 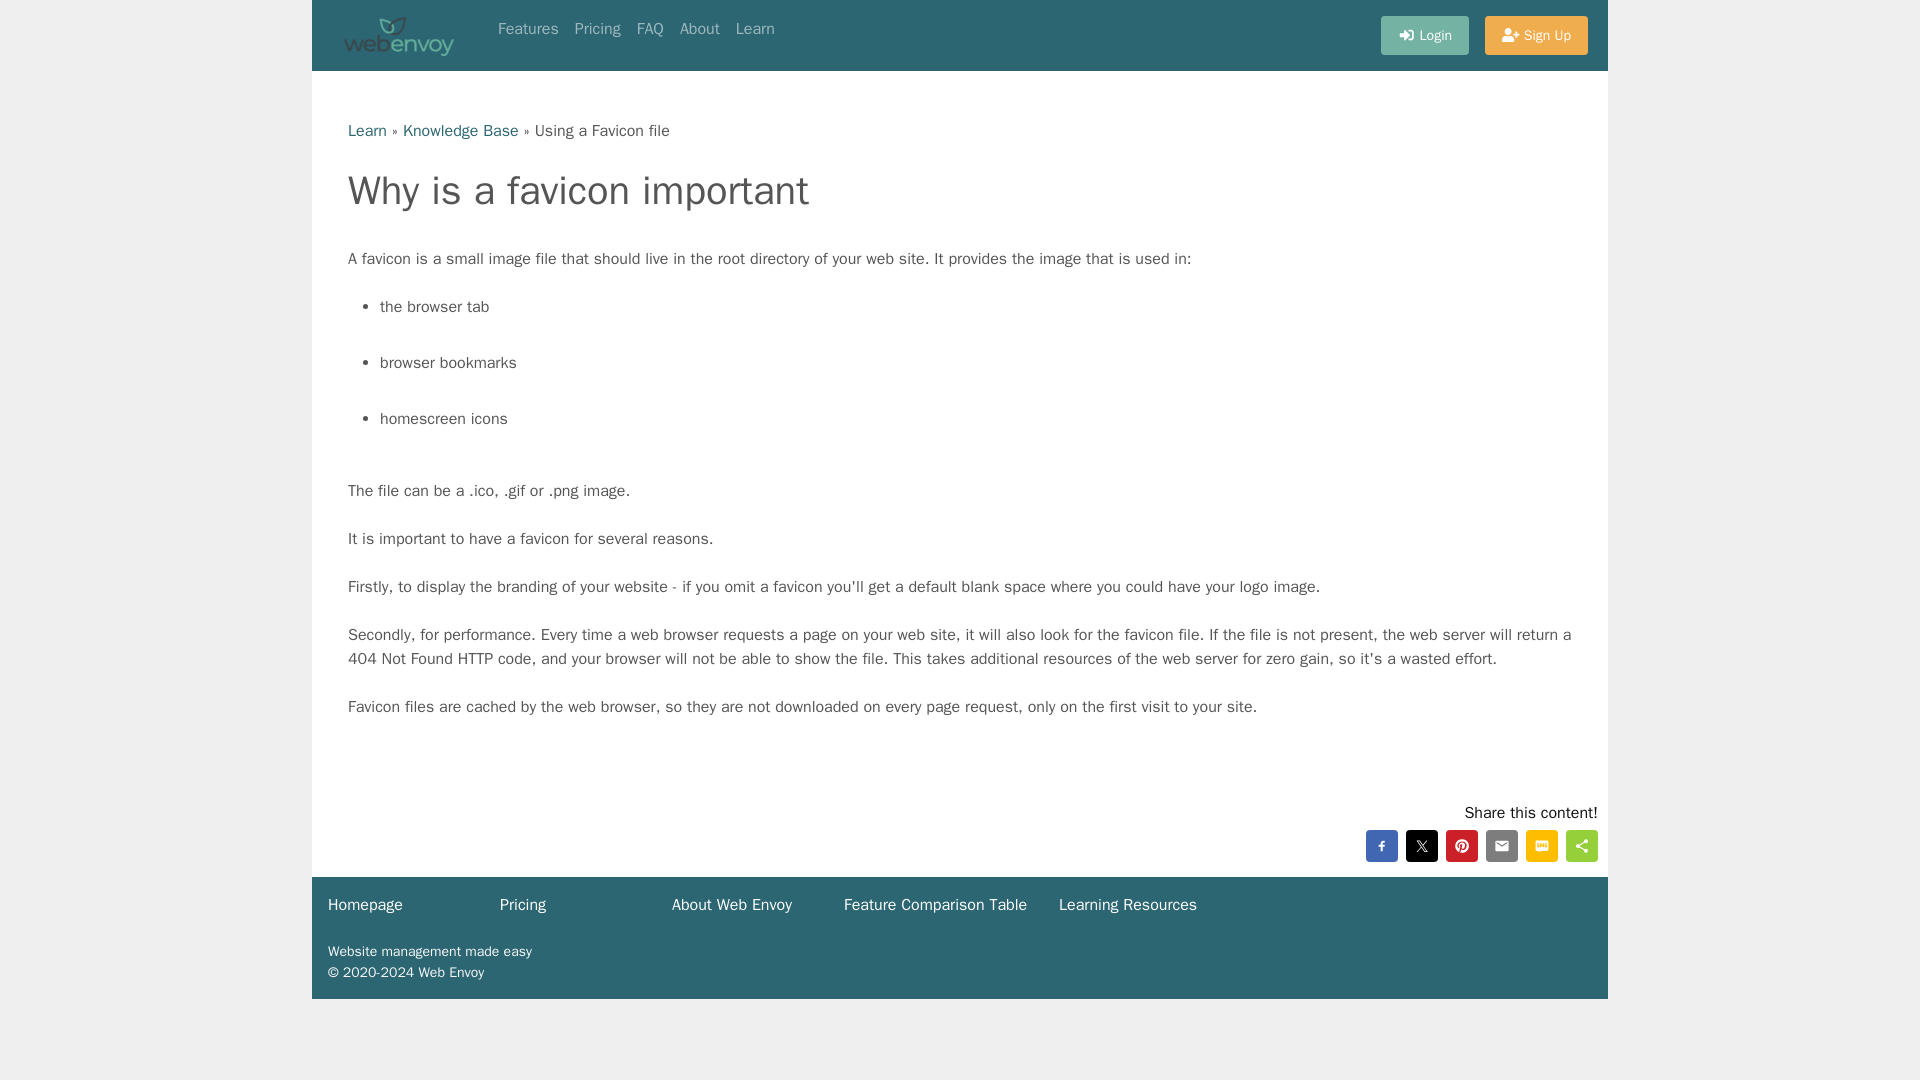 What do you see at coordinates (528, 28) in the screenshot?
I see `Features` at bounding box center [528, 28].